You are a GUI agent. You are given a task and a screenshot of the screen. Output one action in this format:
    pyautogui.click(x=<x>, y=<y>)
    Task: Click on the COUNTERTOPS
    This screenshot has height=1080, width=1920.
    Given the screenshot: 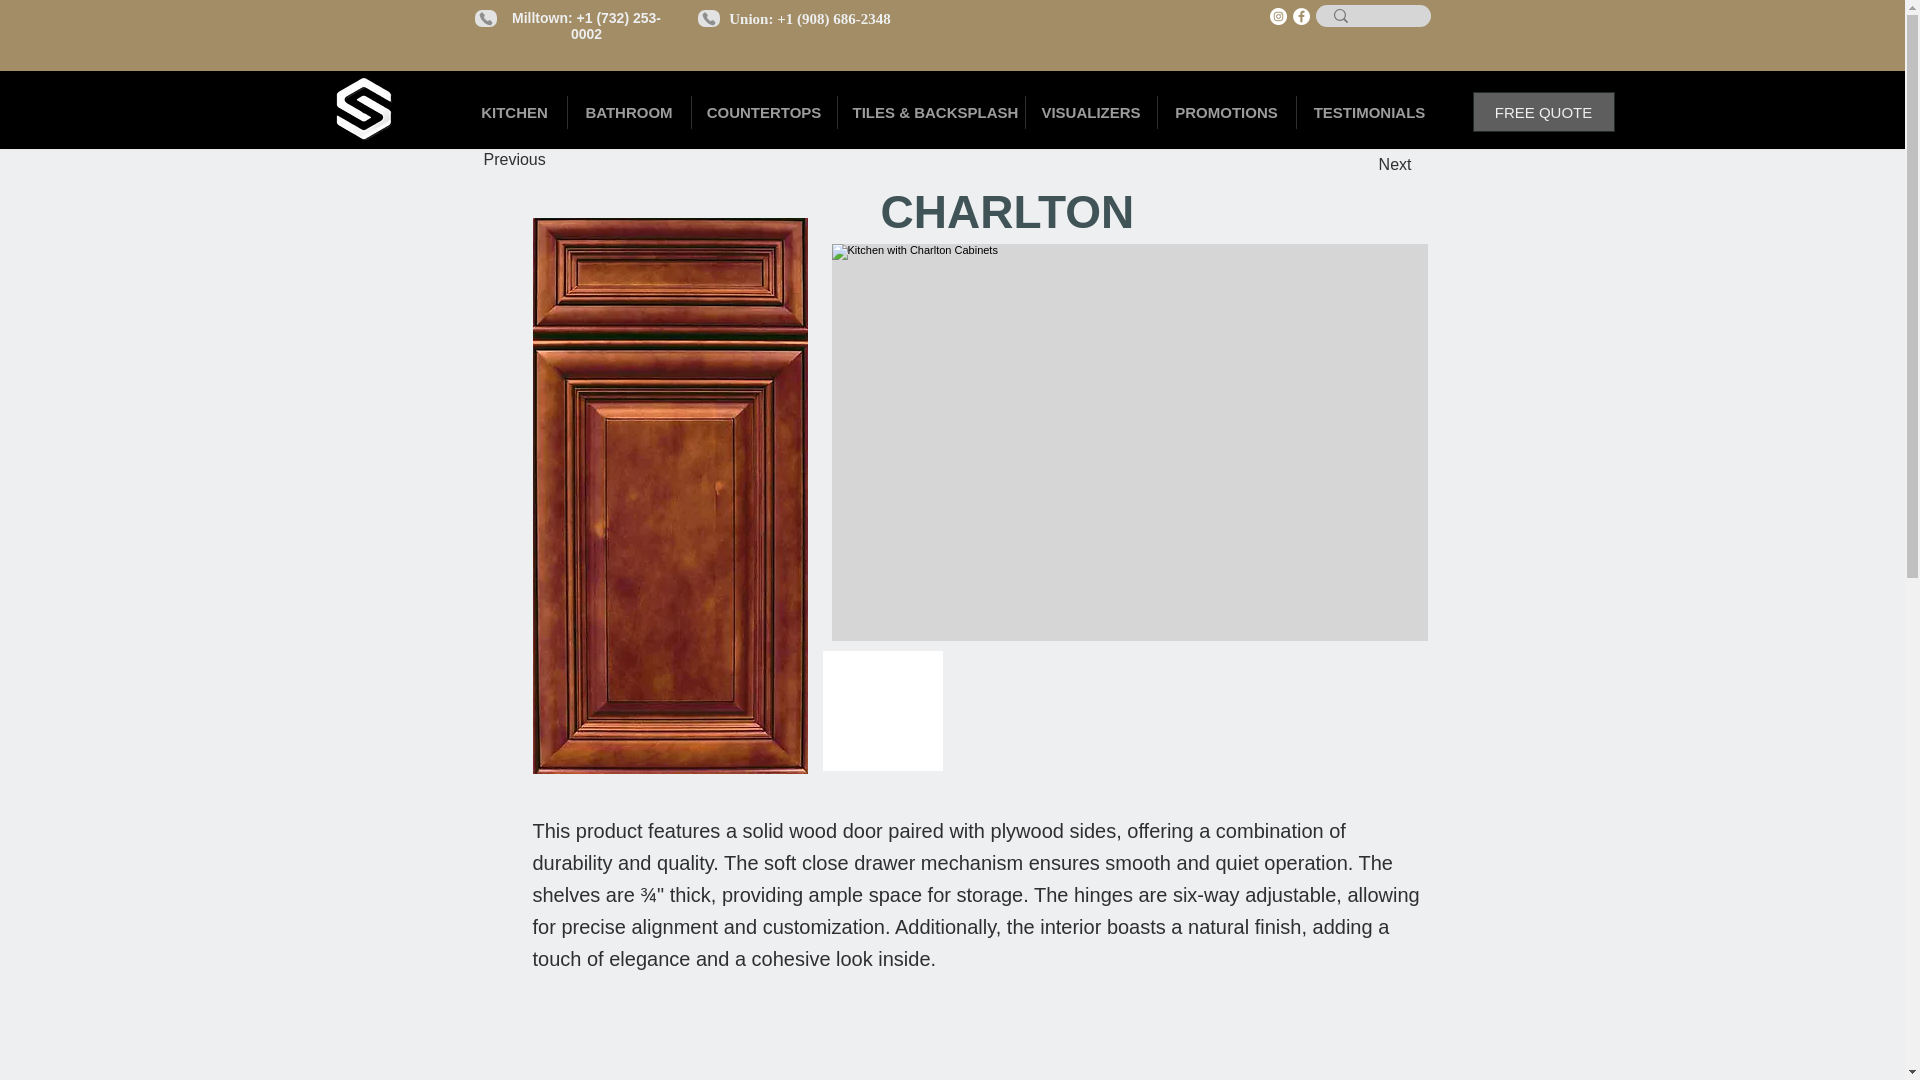 What is the action you would take?
    pyautogui.click(x=764, y=112)
    